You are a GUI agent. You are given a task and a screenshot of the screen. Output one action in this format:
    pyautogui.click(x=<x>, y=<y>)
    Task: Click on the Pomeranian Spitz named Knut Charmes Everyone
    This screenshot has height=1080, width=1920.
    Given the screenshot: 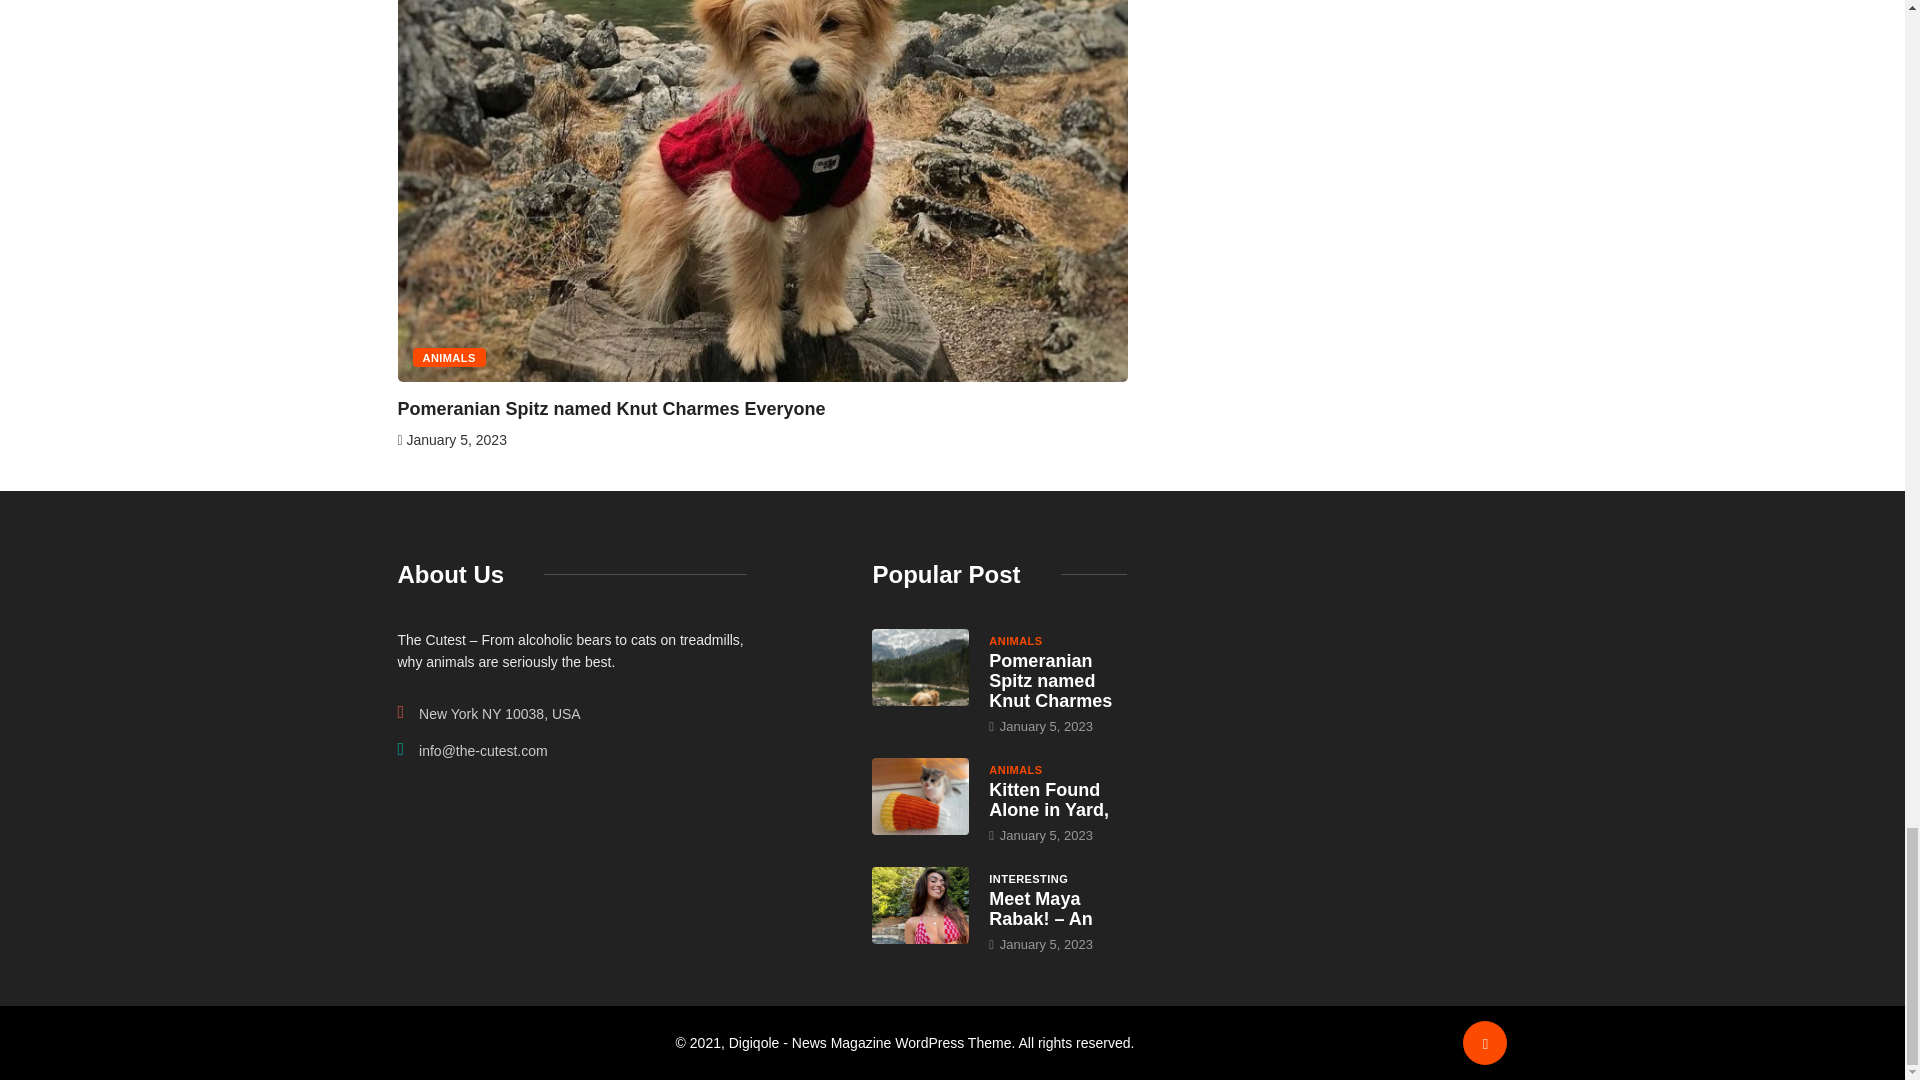 What is the action you would take?
    pyautogui.click(x=611, y=408)
    